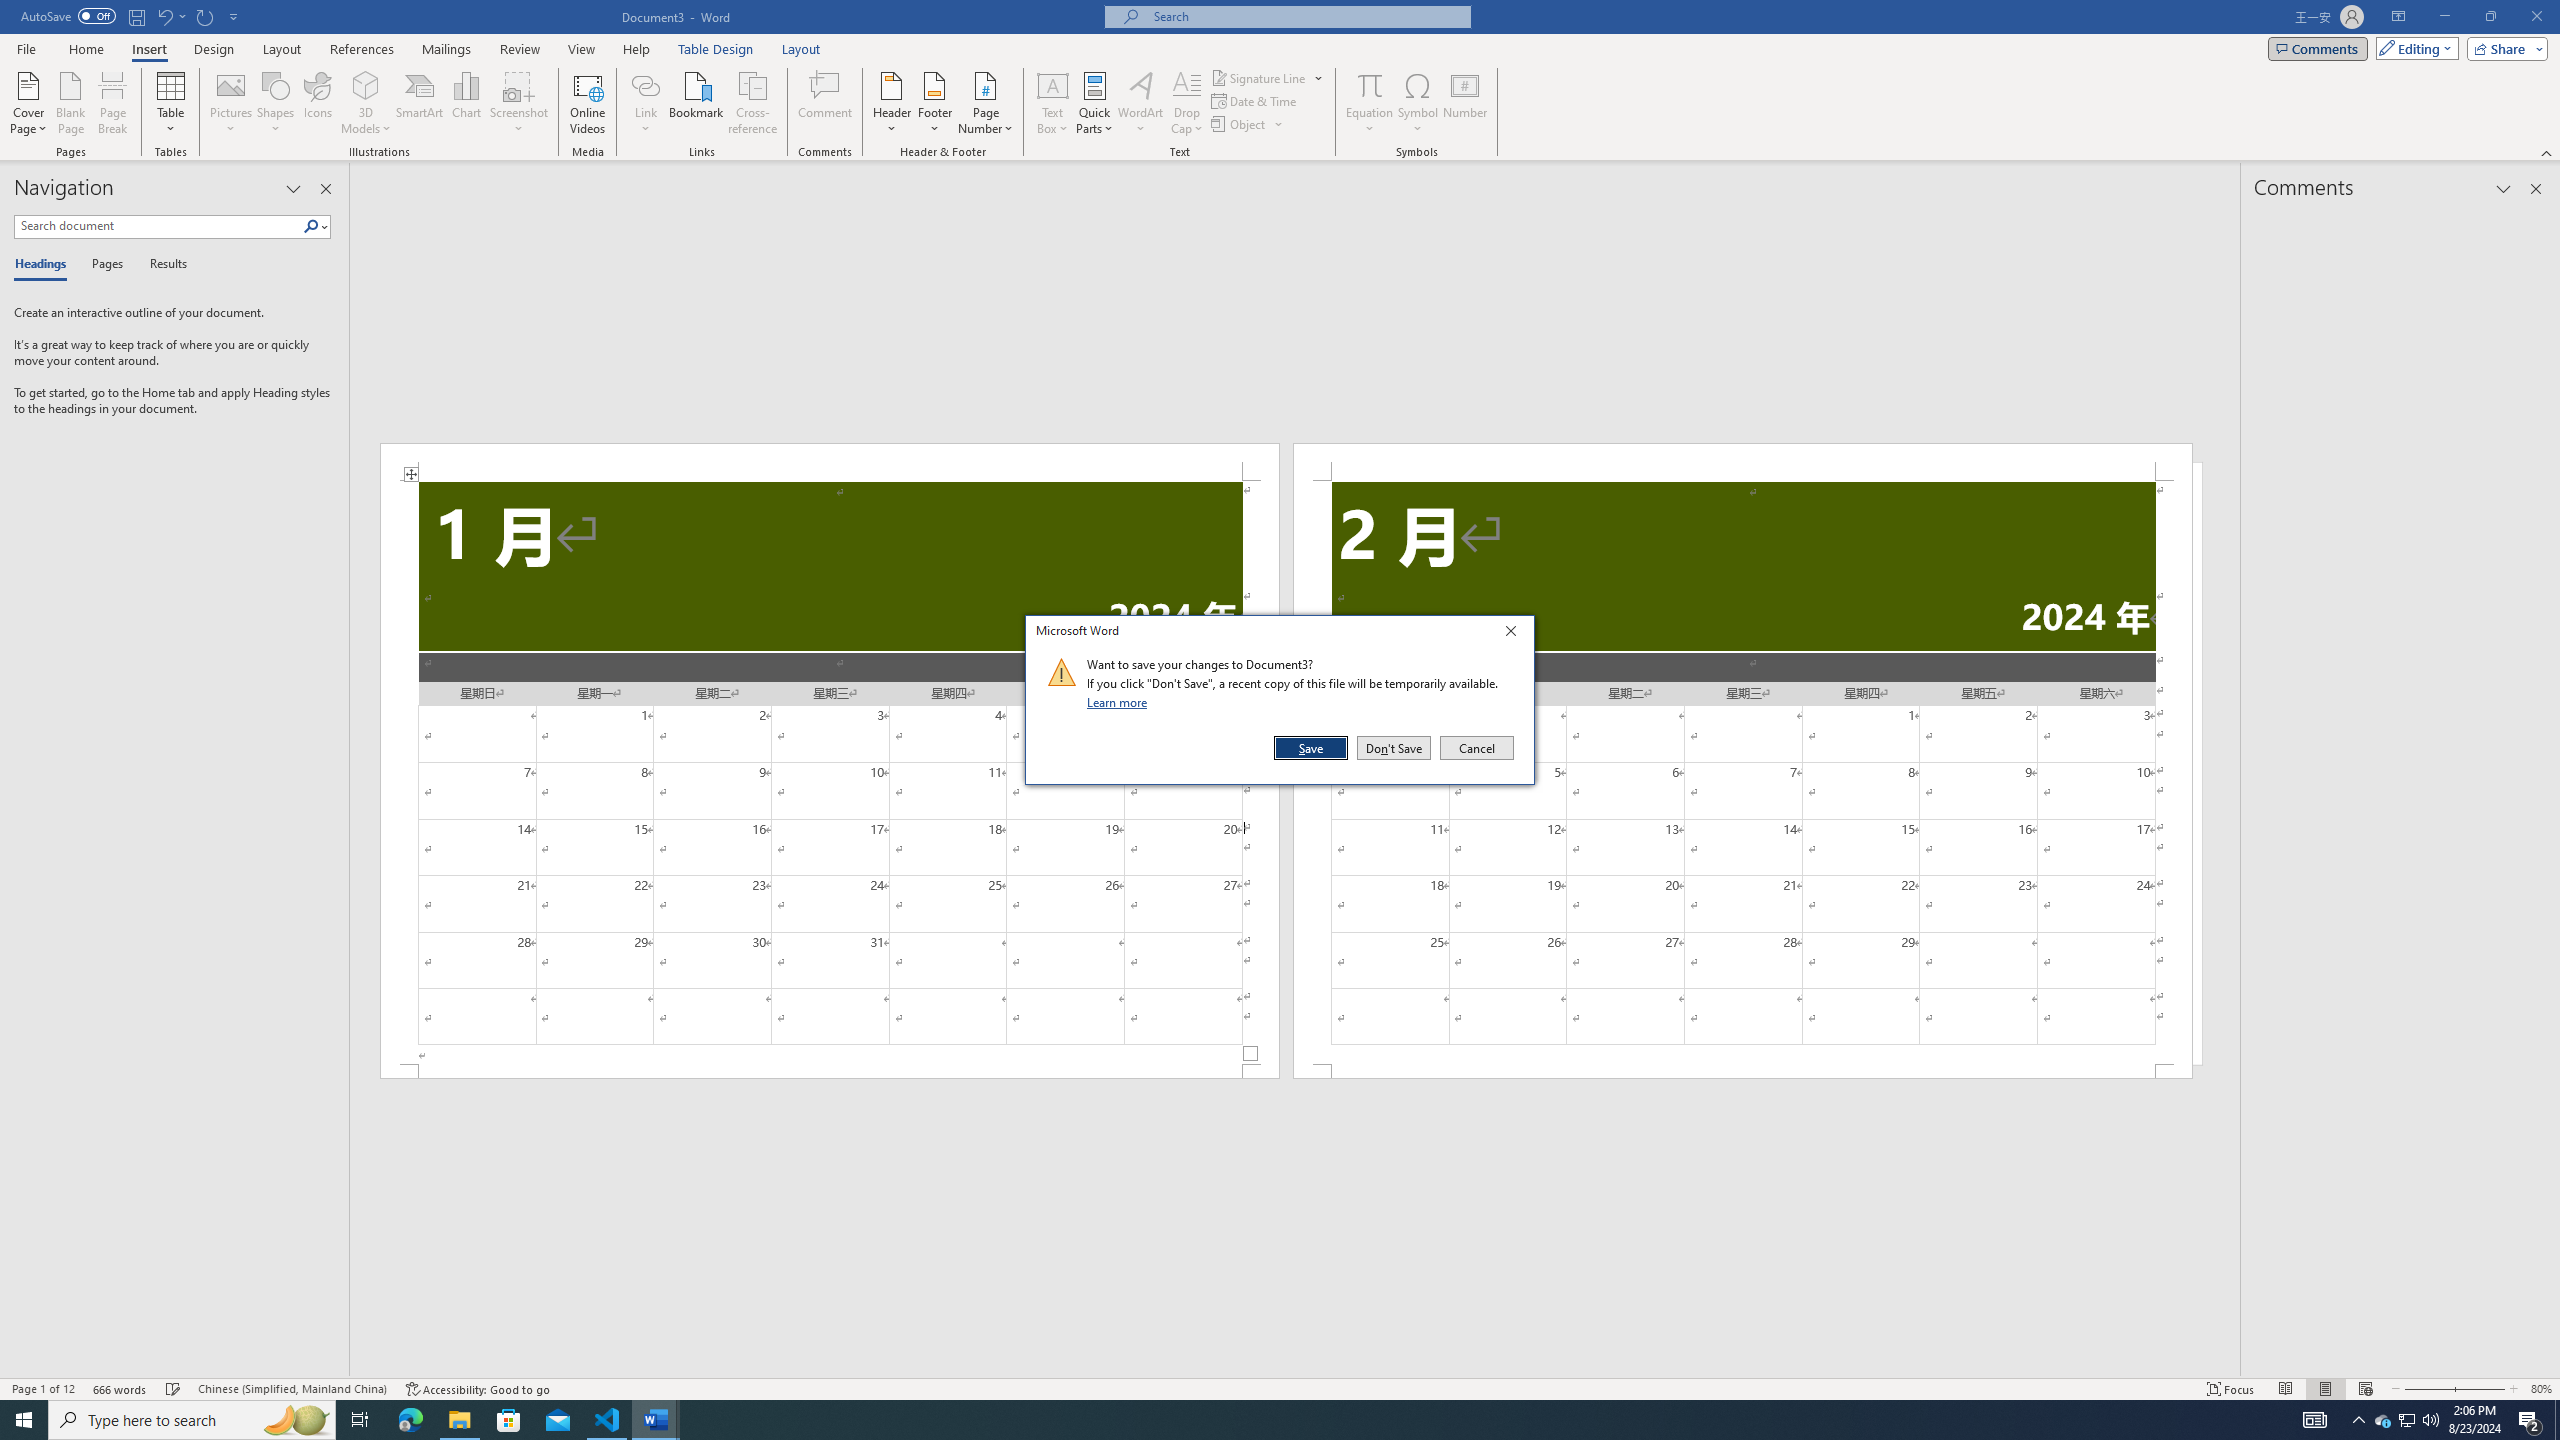  I want to click on Read Mode, so click(2286, 1389).